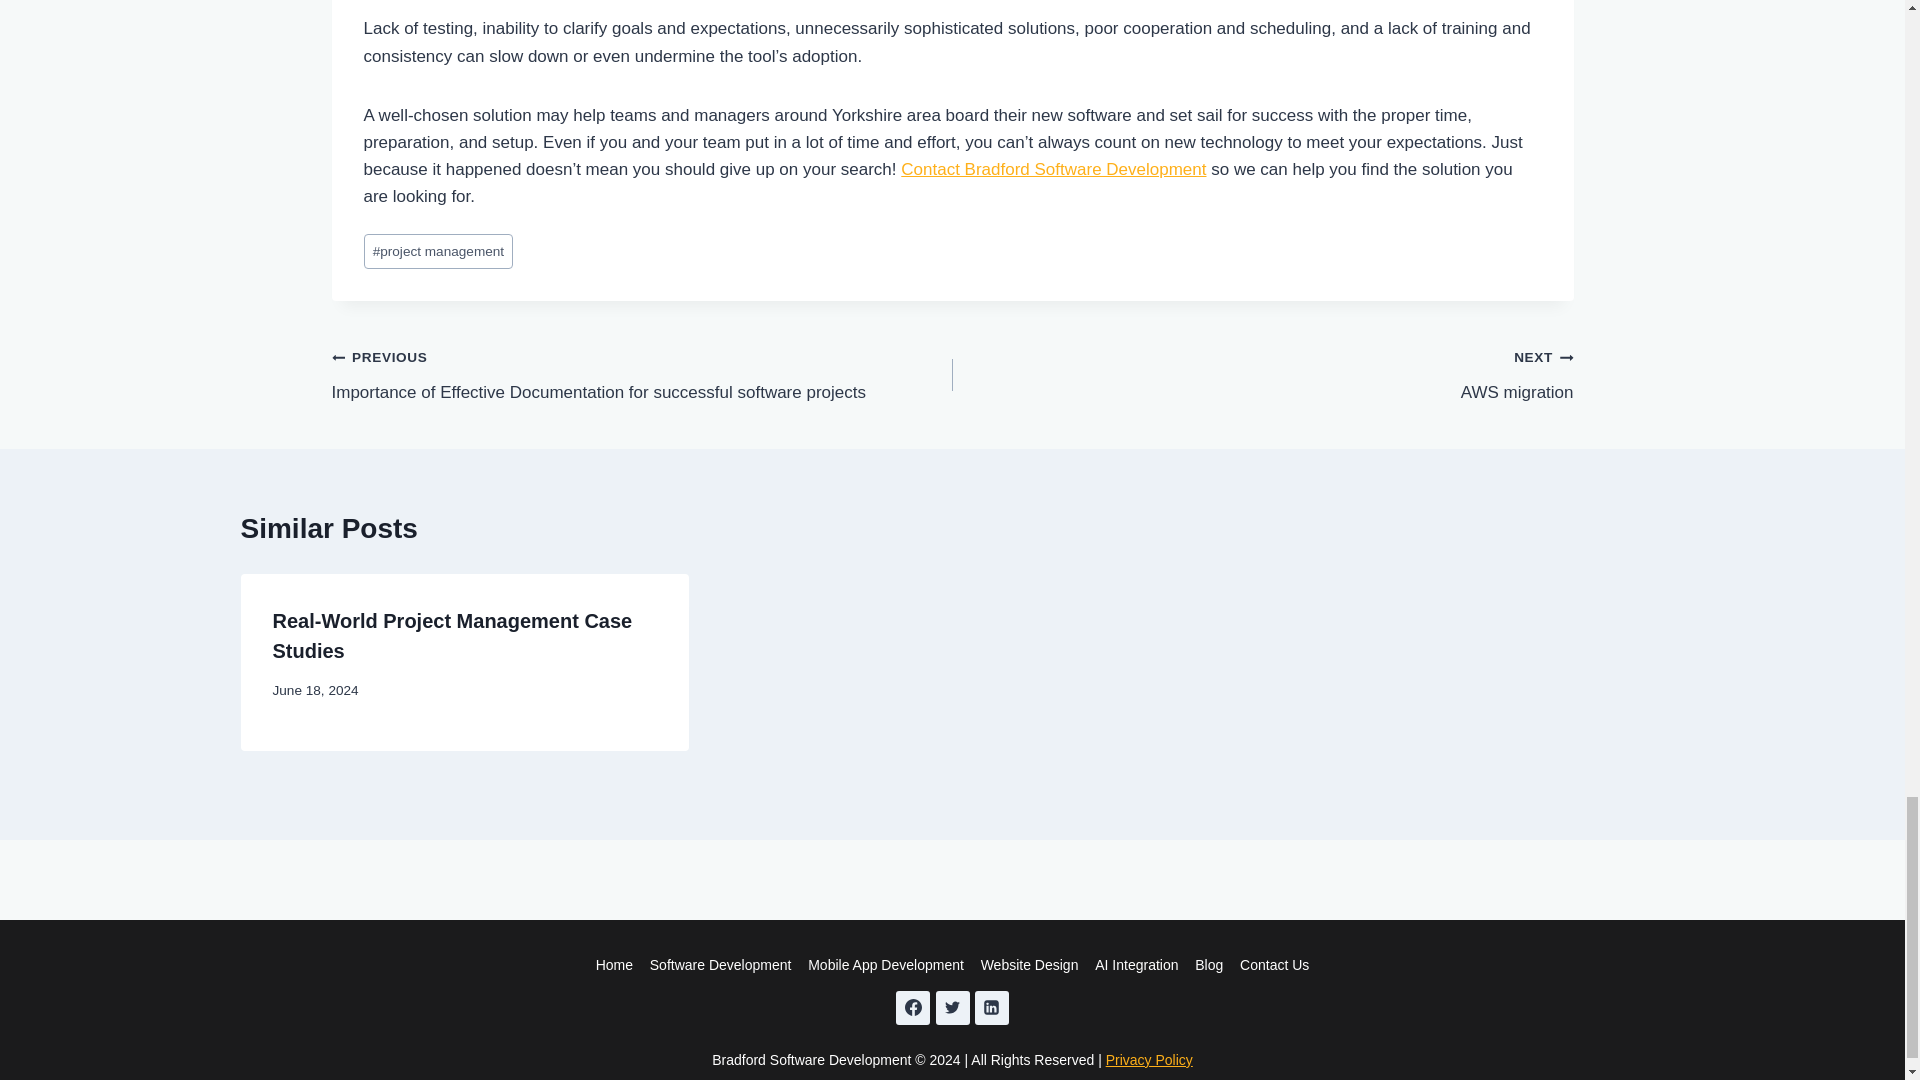 Image resolution: width=1920 pixels, height=1080 pixels. What do you see at coordinates (1136, 965) in the screenshot?
I see `AI Integration` at bounding box center [1136, 965].